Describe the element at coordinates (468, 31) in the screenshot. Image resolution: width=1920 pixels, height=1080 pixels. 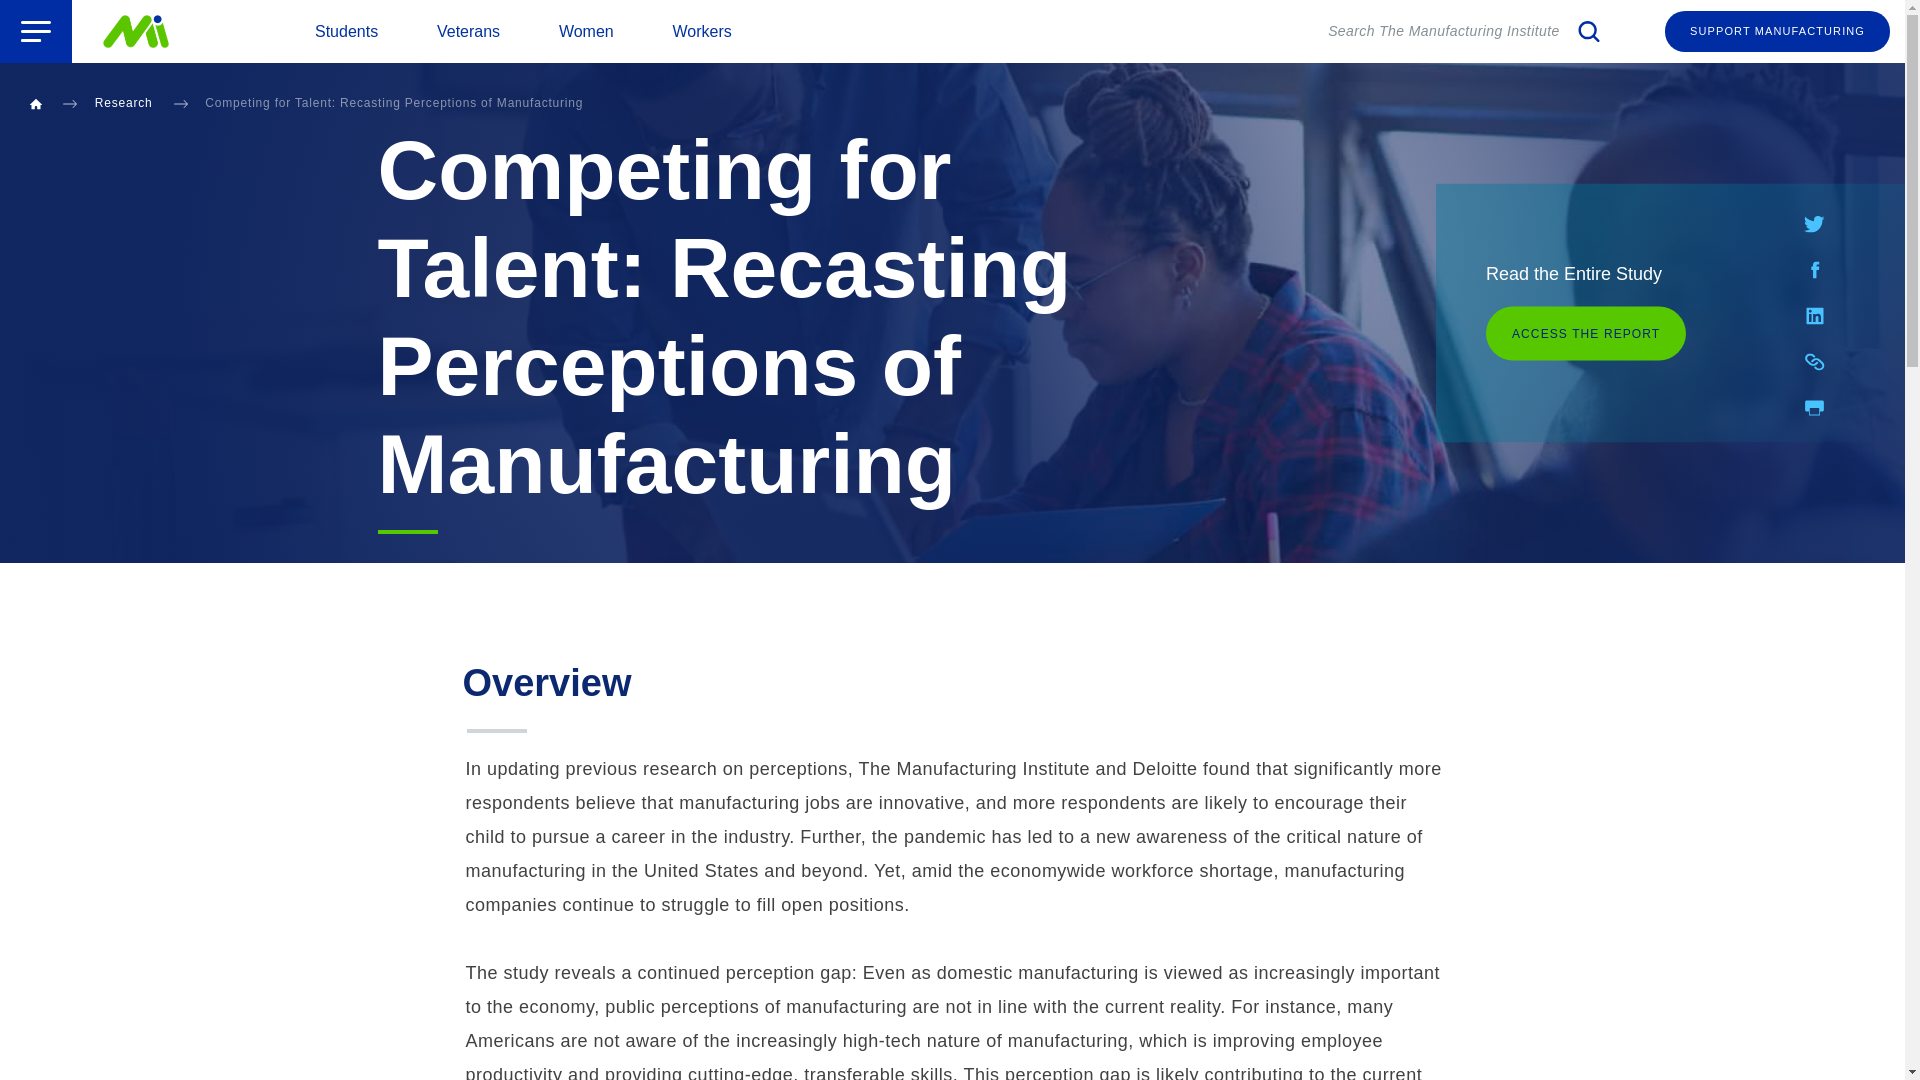
I see `LinkedIn icon` at that location.